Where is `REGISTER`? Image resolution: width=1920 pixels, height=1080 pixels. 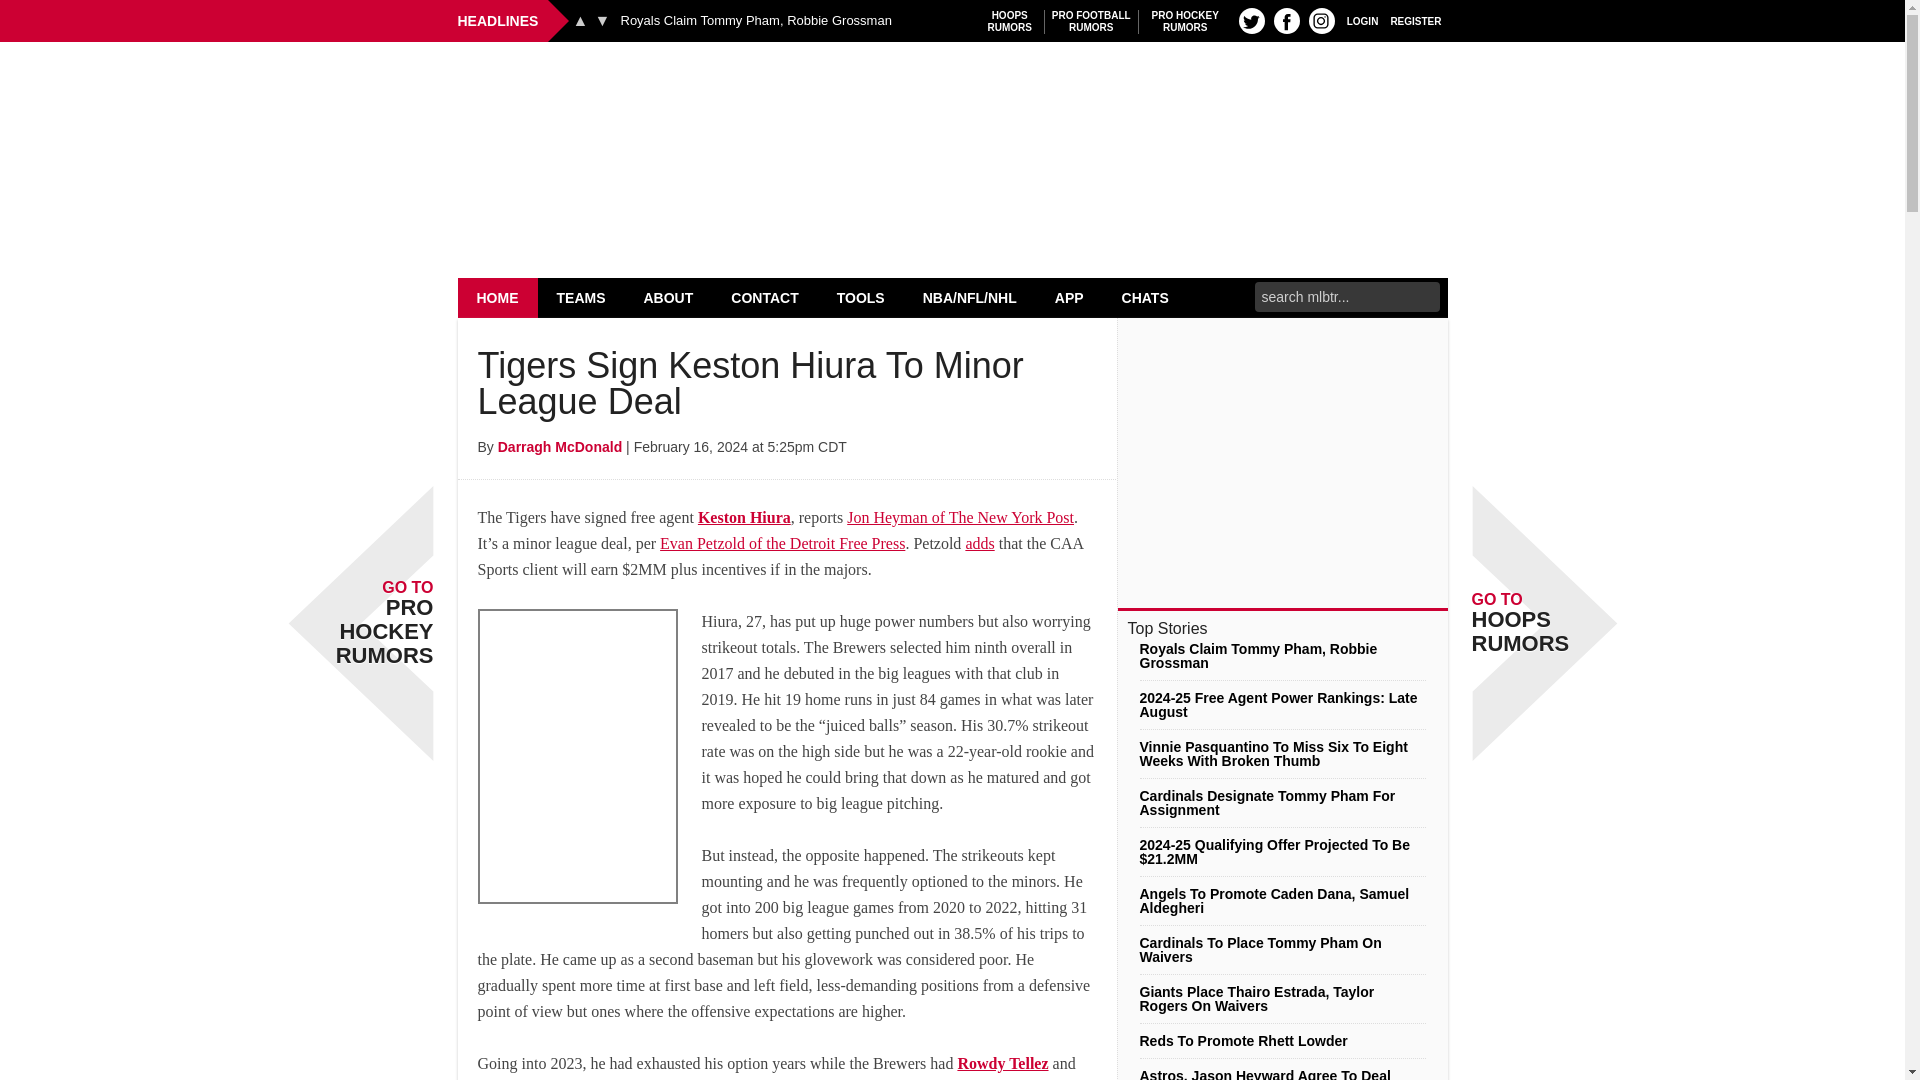 REGISTER is located at coordinates (1286, 20).